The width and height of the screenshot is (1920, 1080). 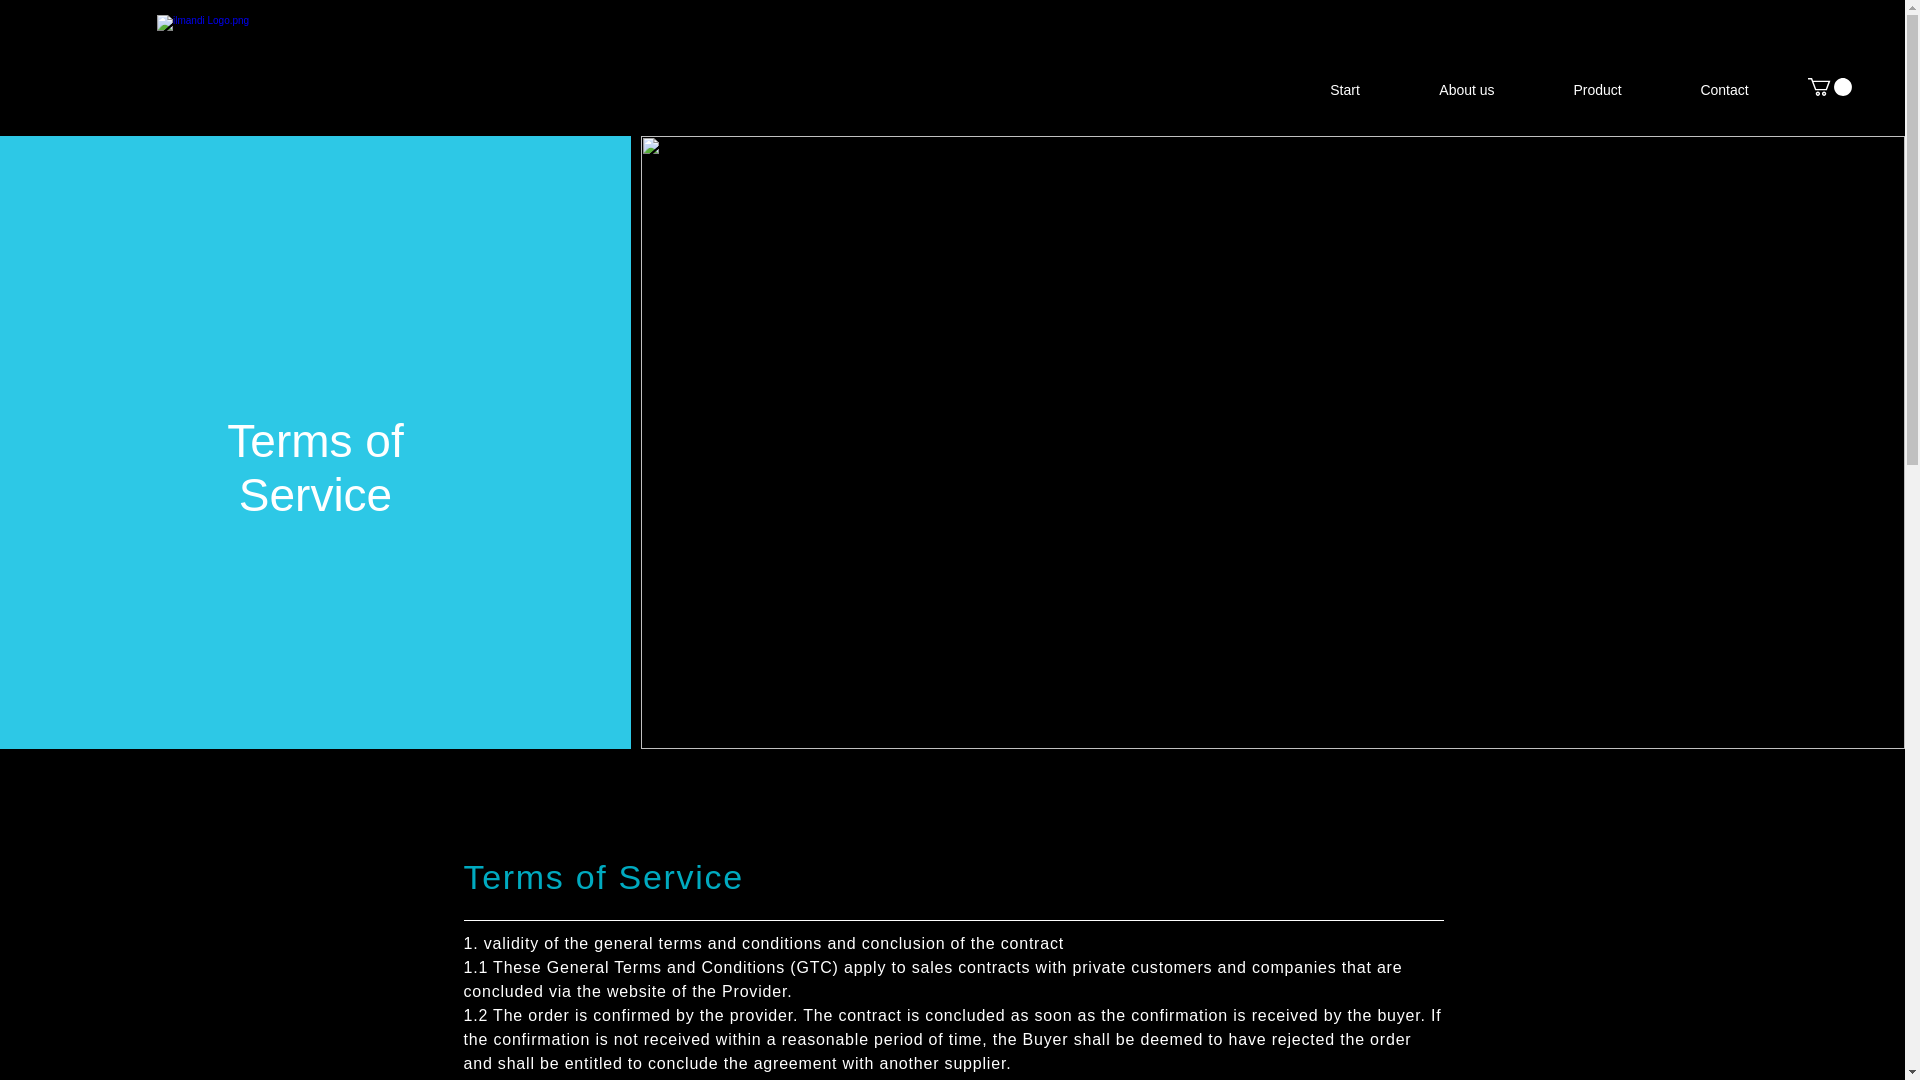 What do you see at coordinates (1466, 89) in the screenshot?
I see `About us` at bounding box center [1466, 89].